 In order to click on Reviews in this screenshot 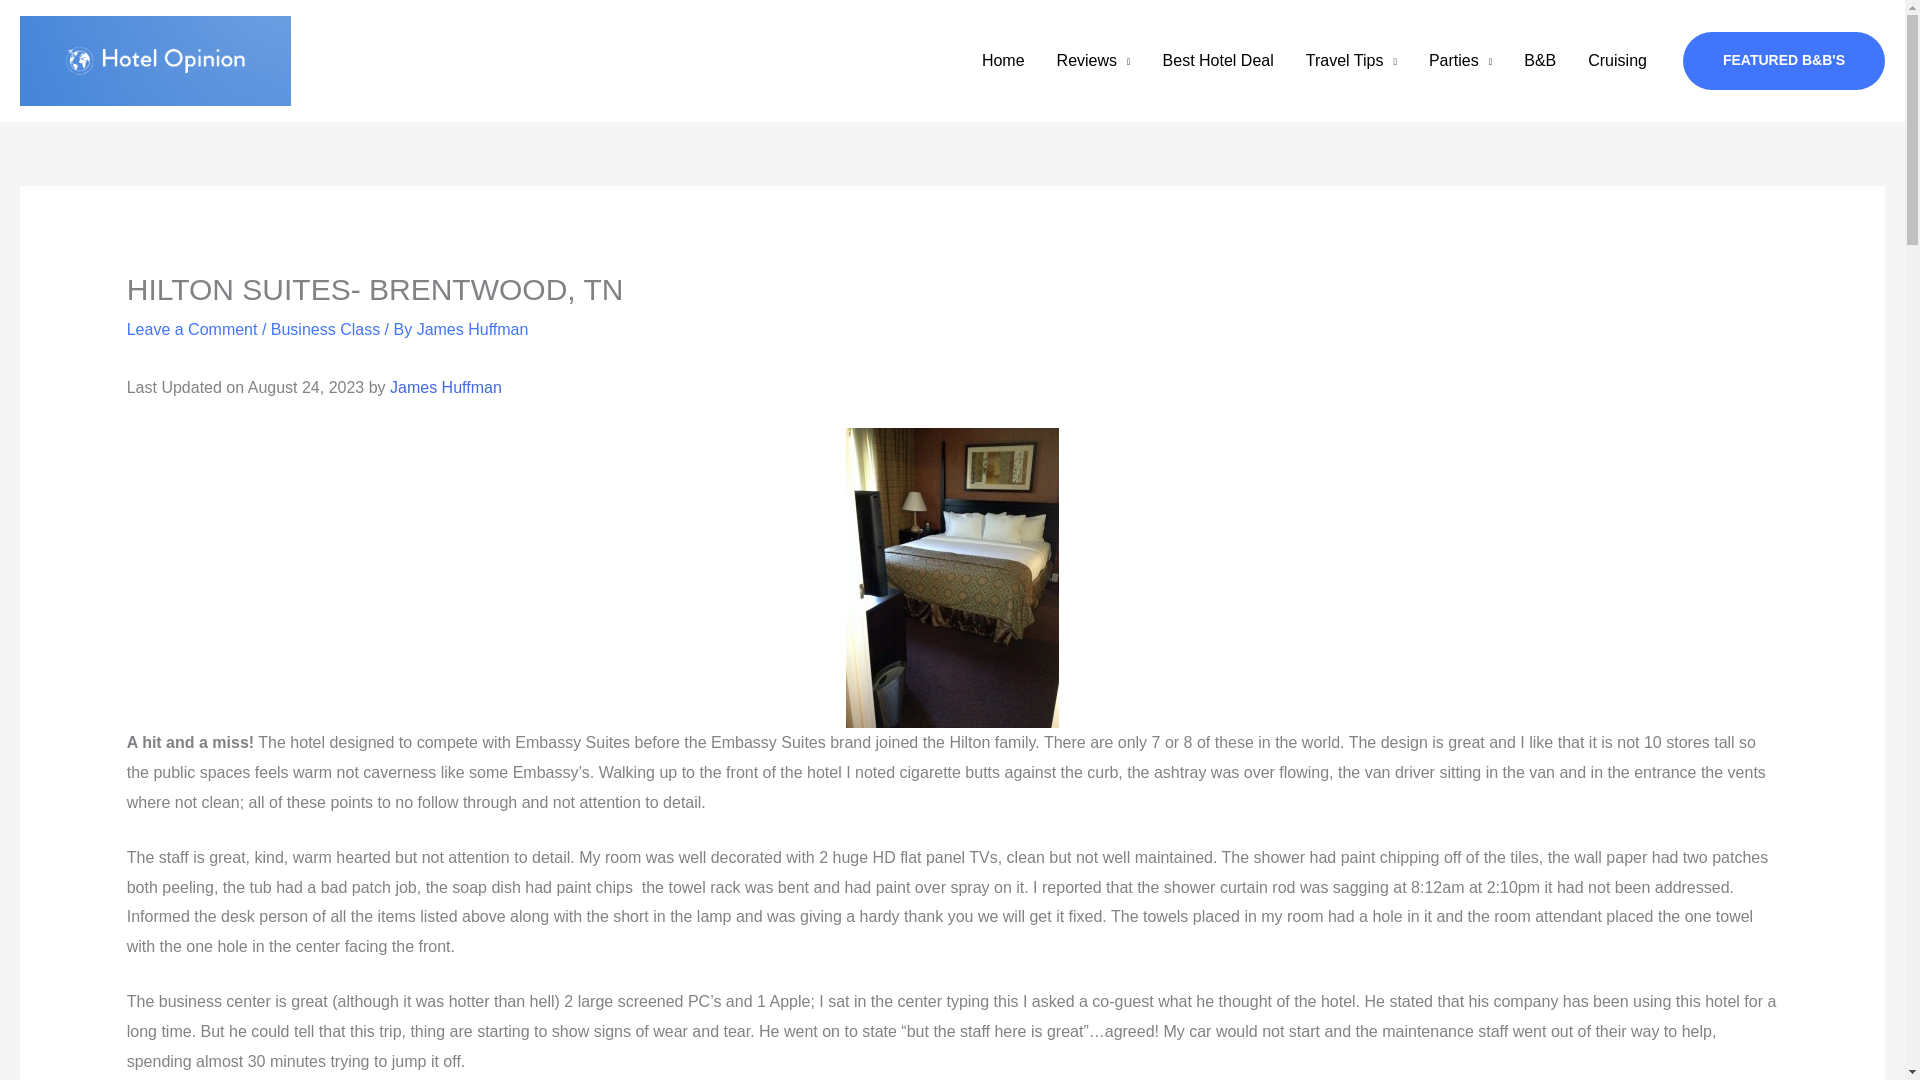, I will do `click(1093, 60)`.